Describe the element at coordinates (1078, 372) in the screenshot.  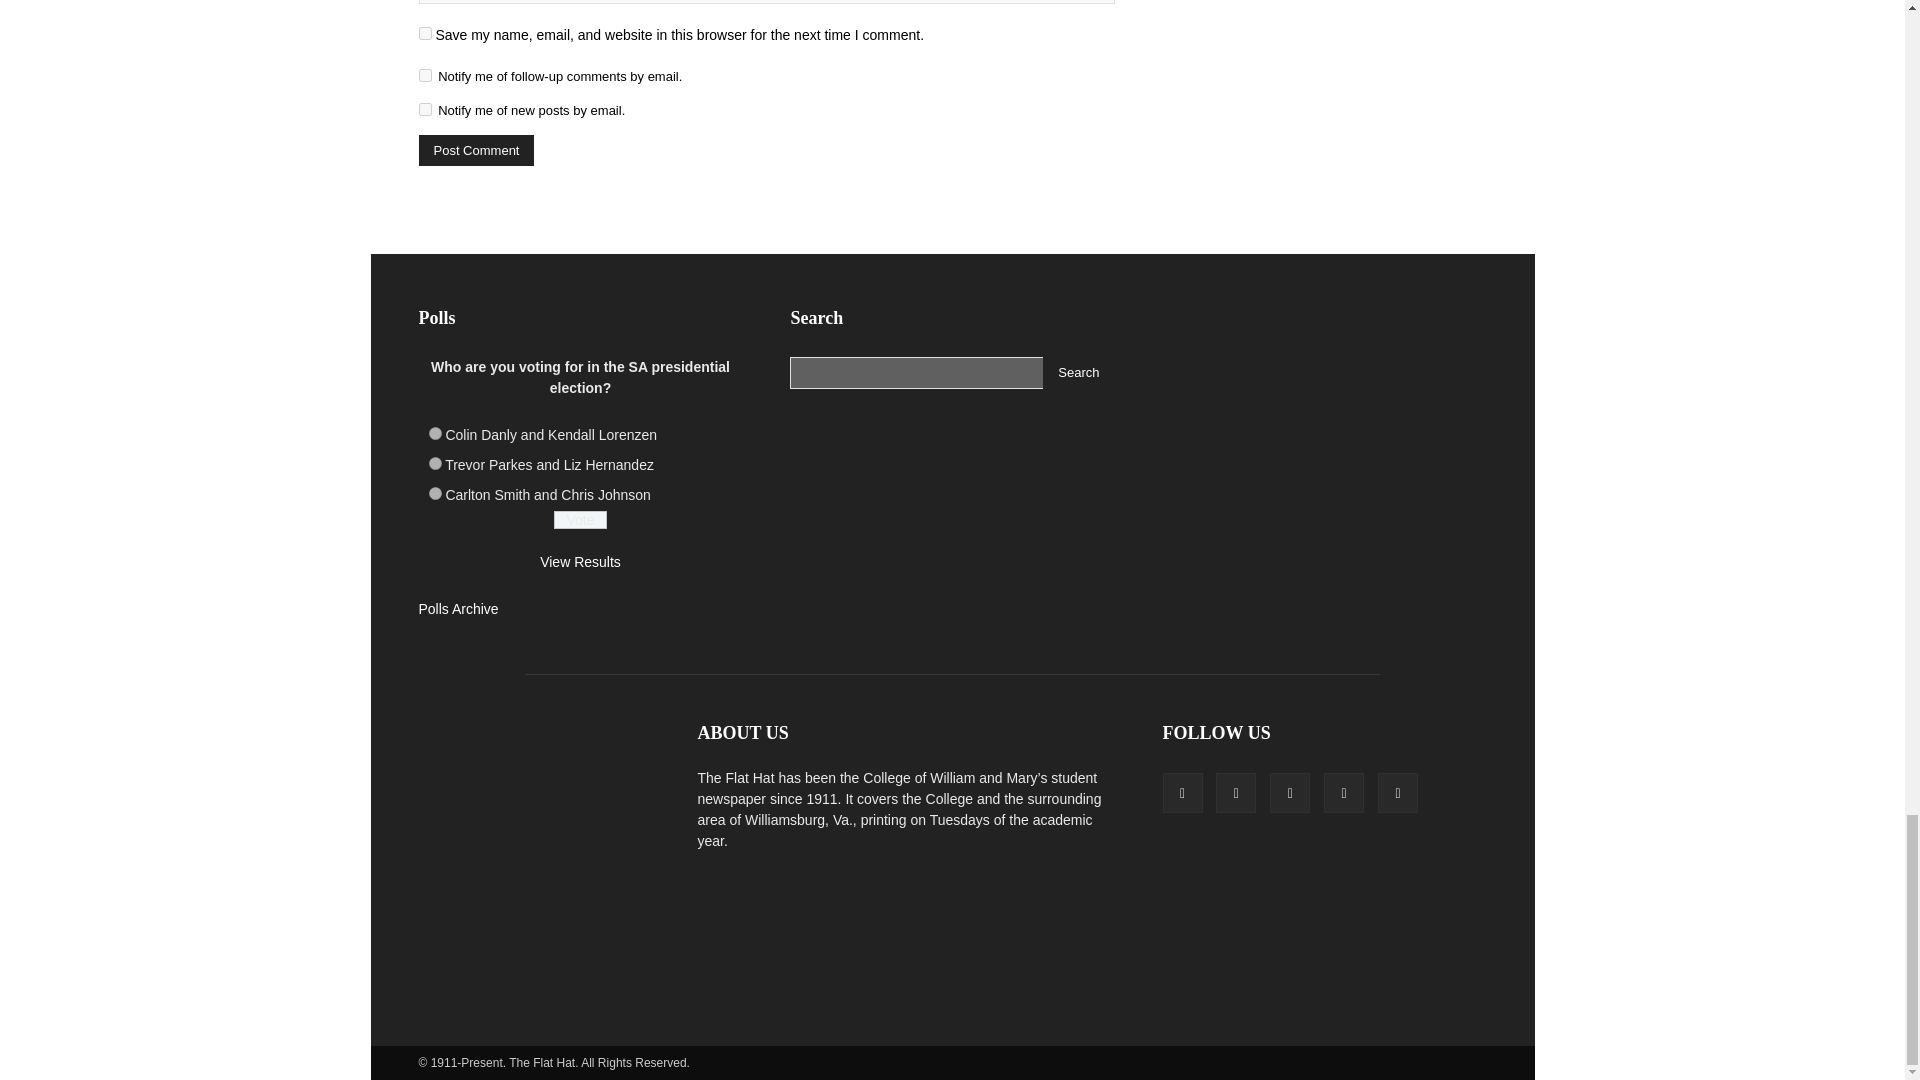
I see `Search` at that location.